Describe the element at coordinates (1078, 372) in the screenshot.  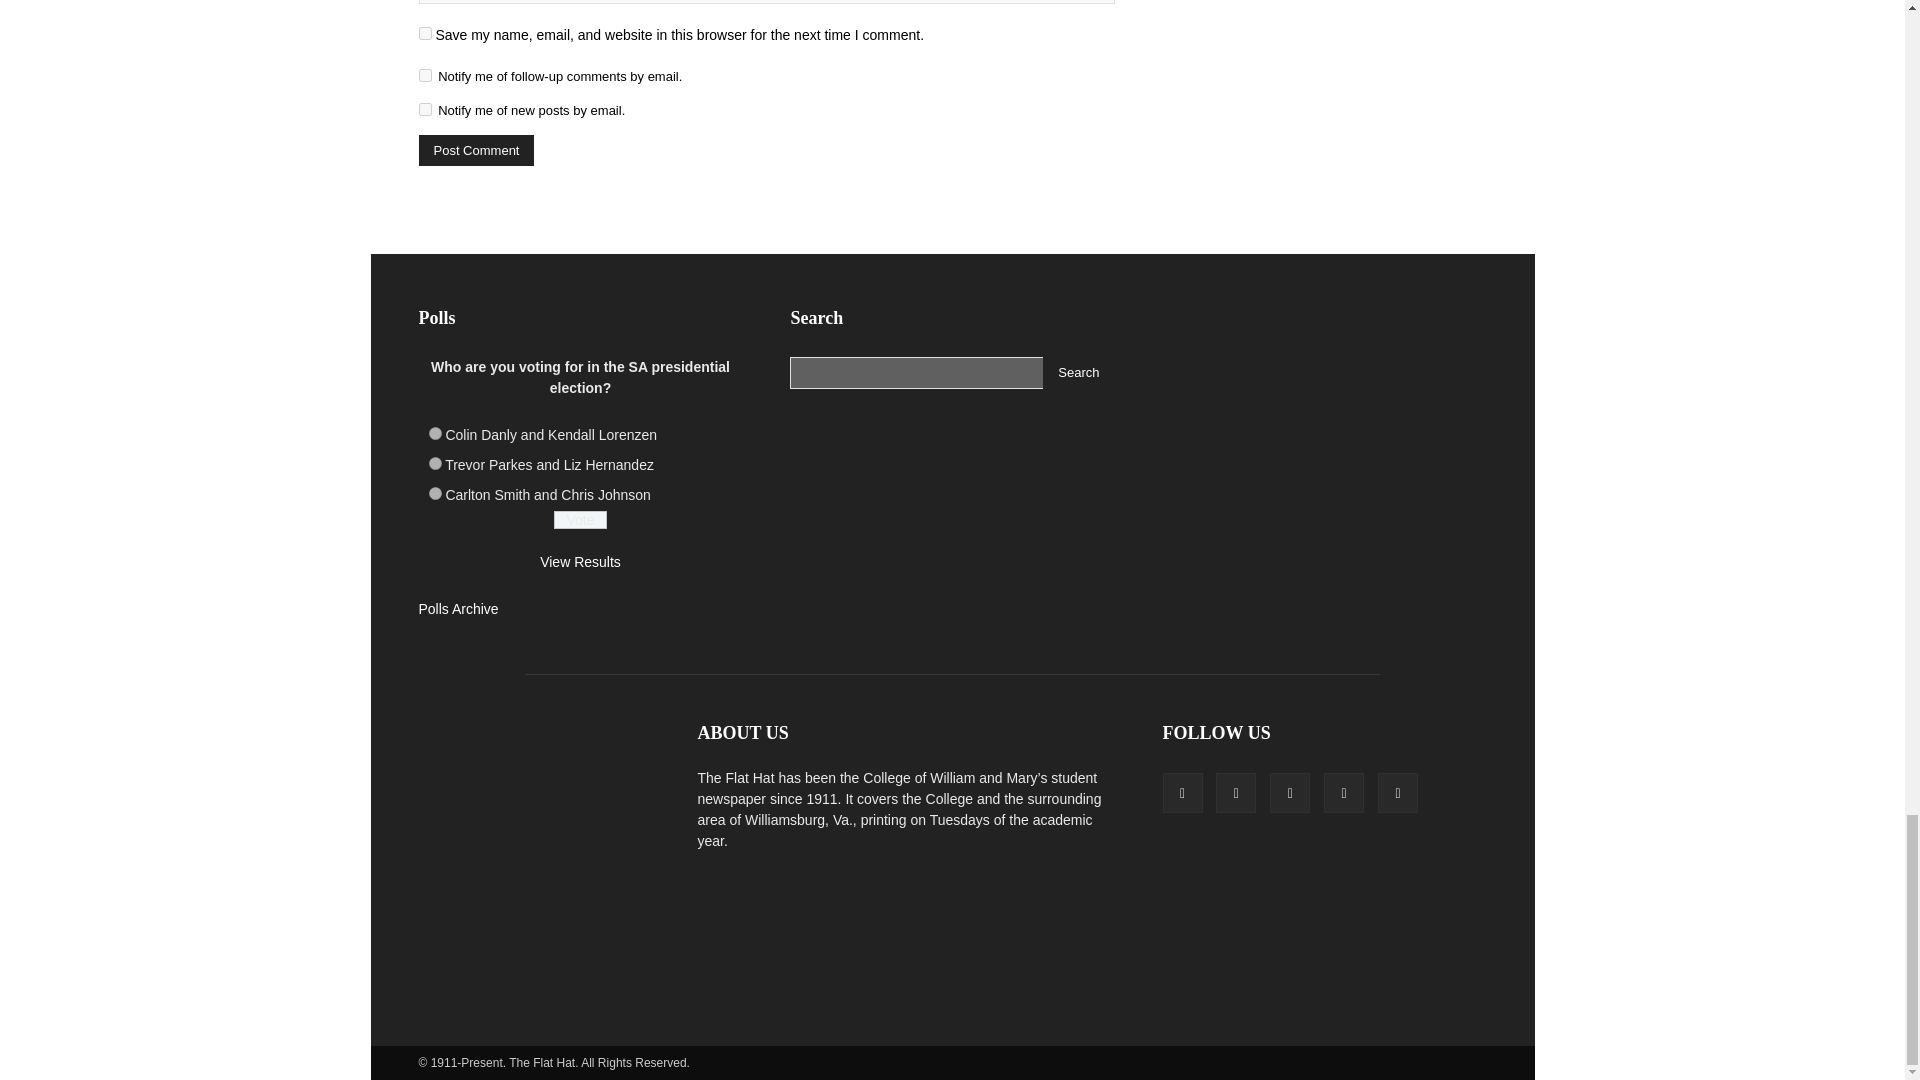
I see `Search` at that location.